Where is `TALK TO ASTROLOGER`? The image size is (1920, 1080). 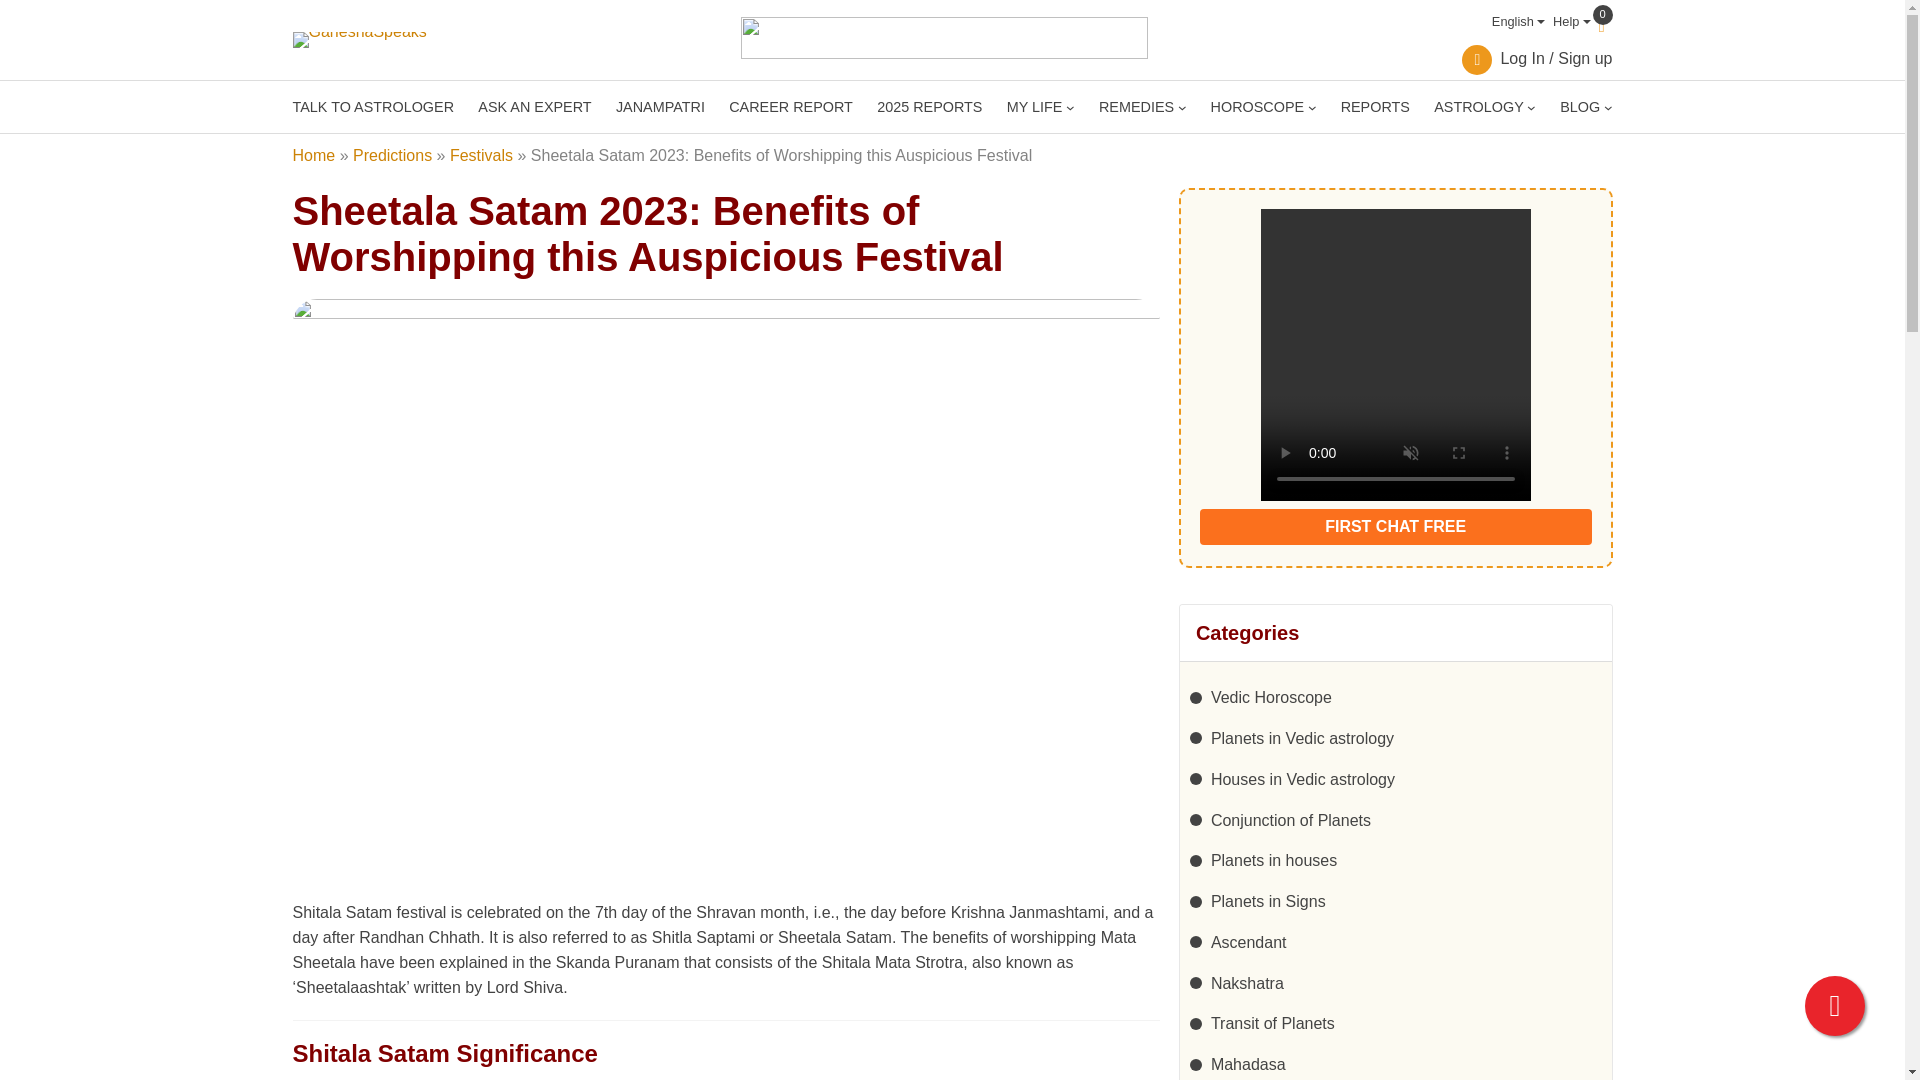 TALK TO ASTROLOGER is located at coordinates (372, 106).